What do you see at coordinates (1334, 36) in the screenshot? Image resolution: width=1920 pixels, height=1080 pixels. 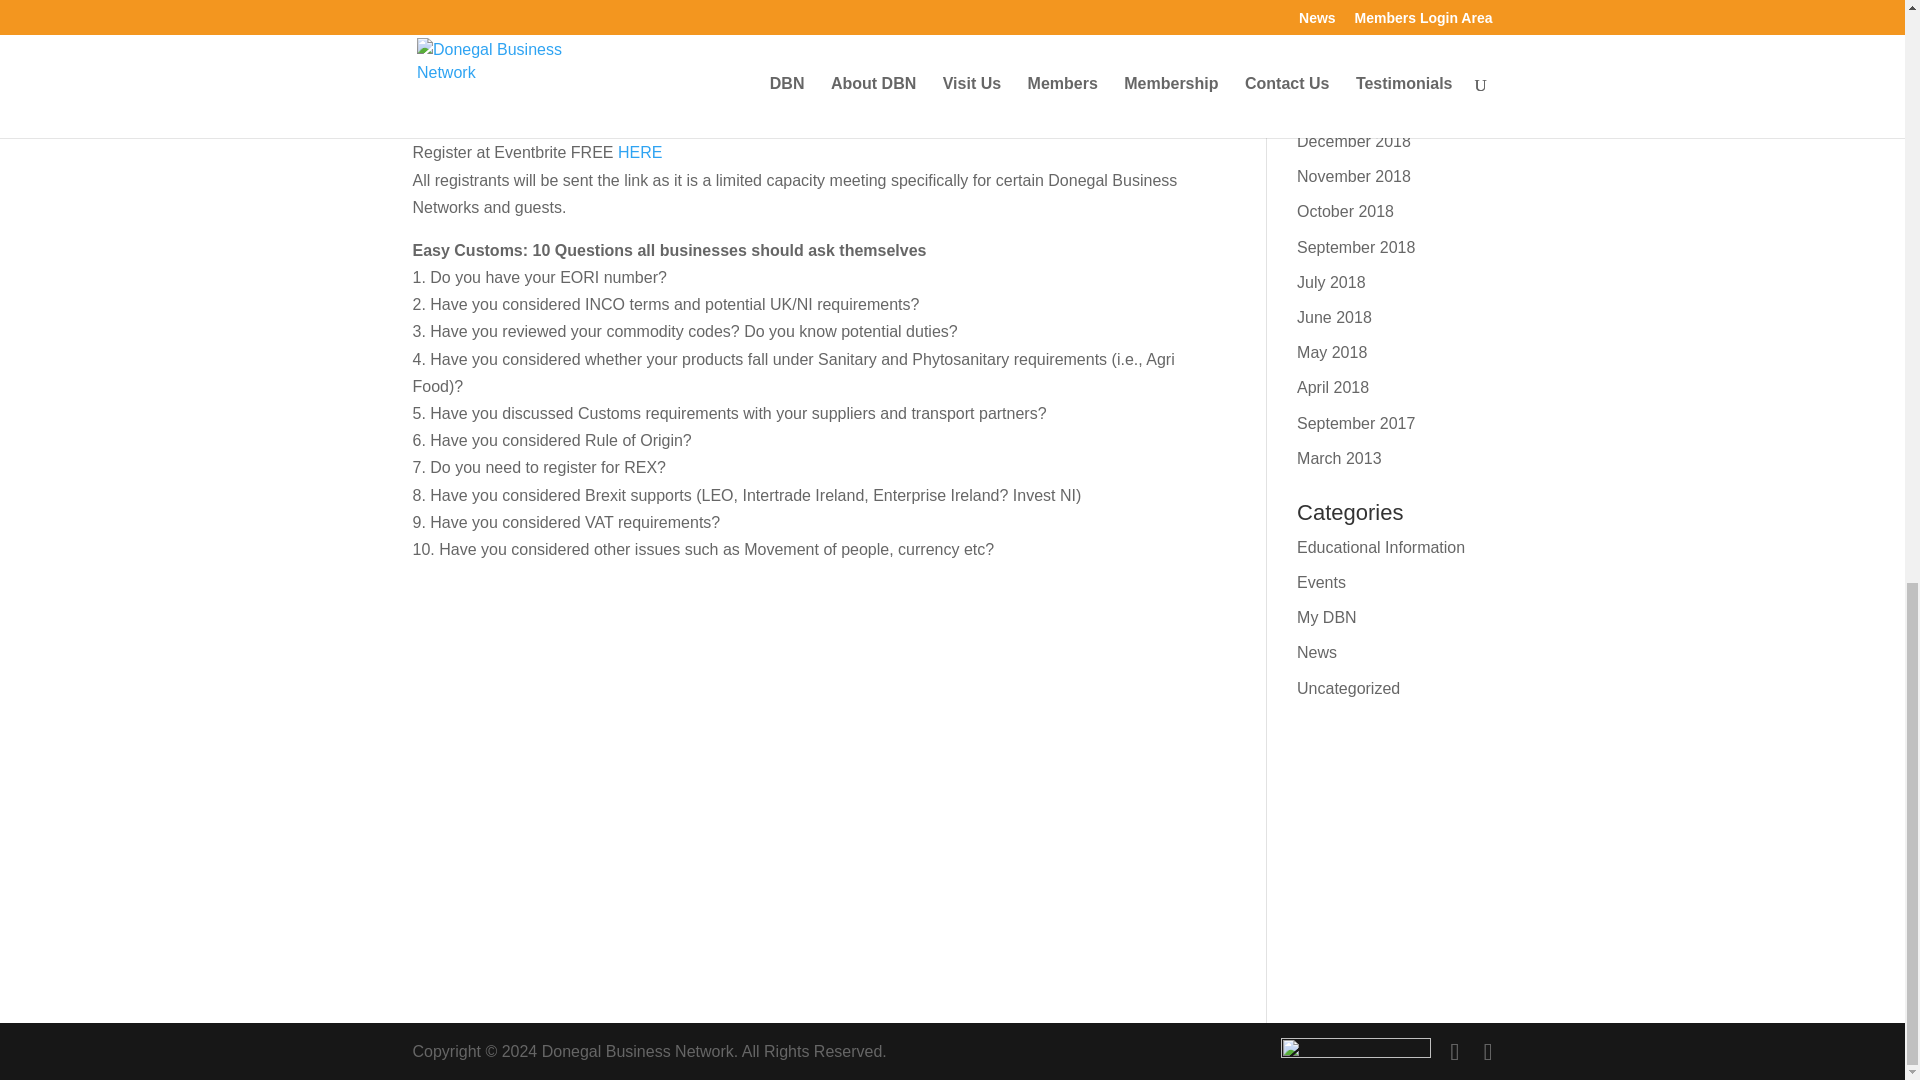 I see `June 2019` at bounding box center [1334, 36].